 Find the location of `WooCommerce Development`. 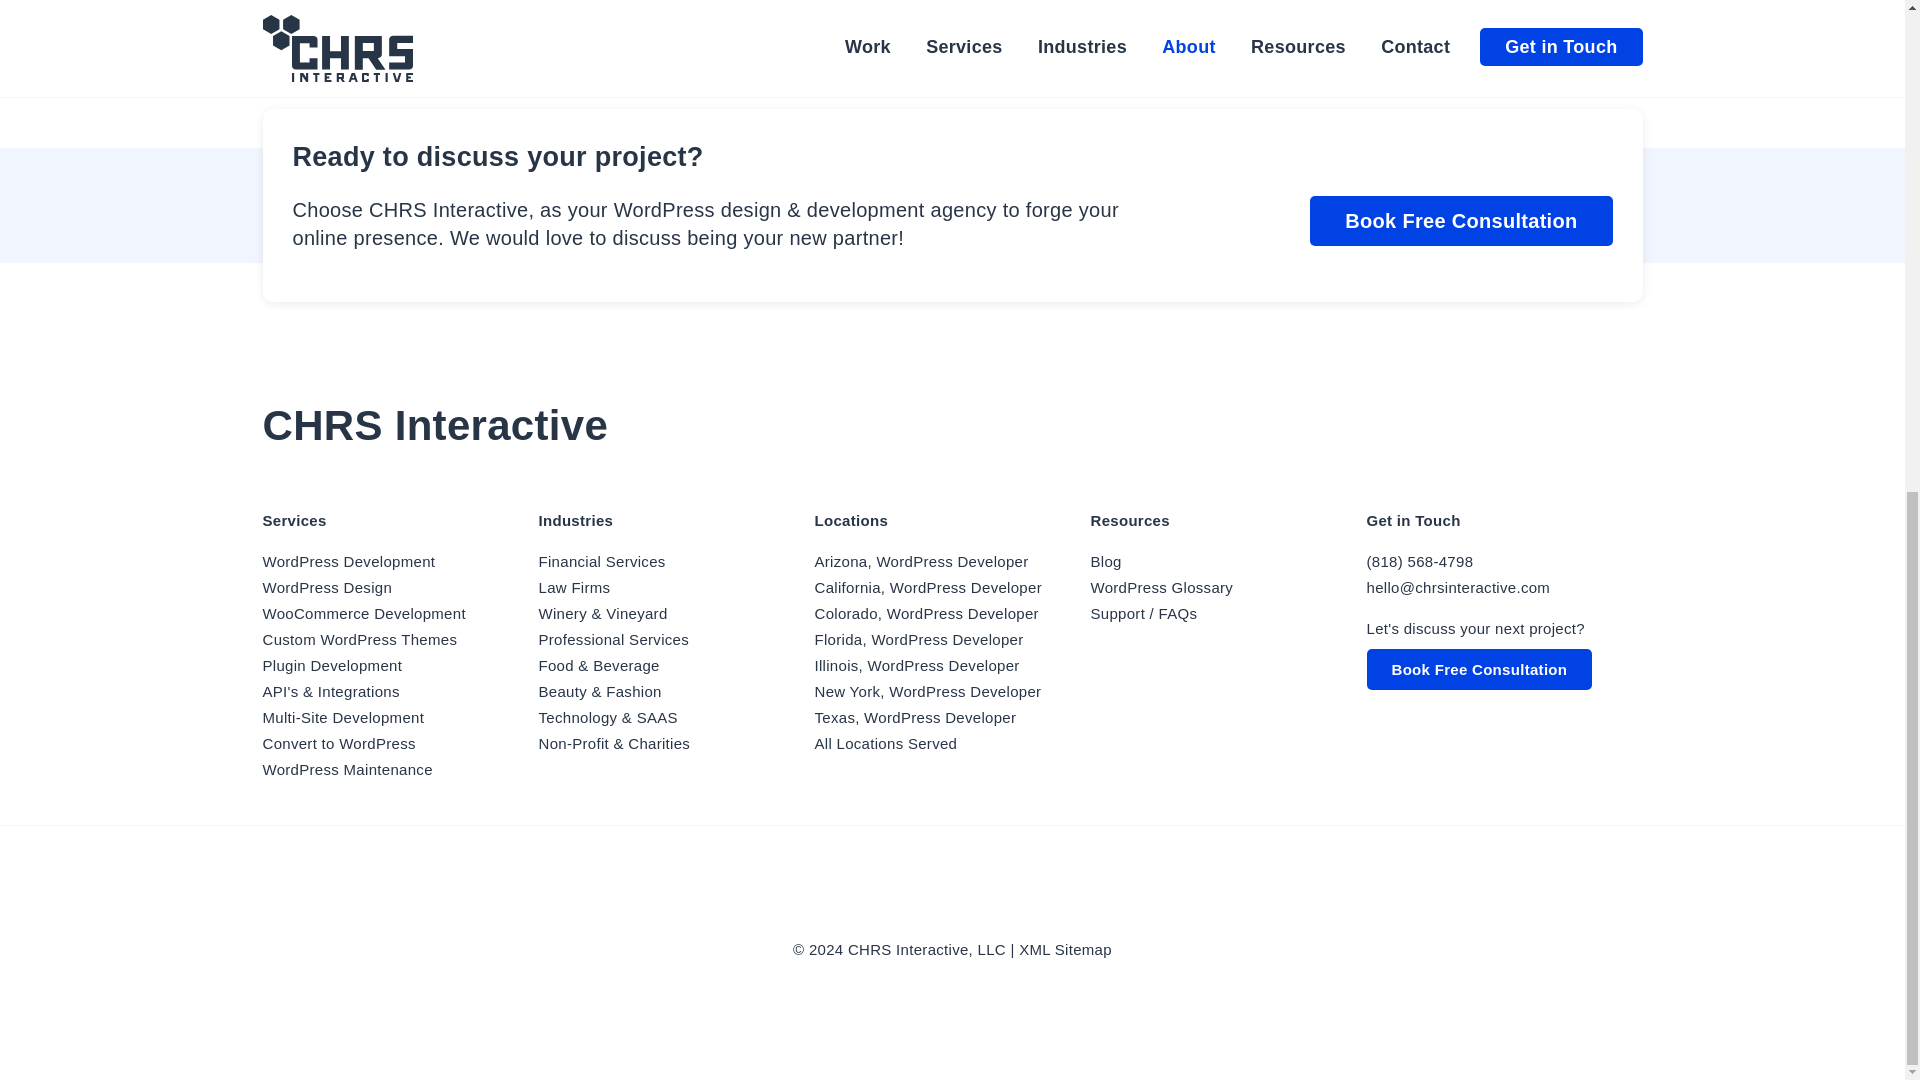

WooCommerce Development is located at coordinates (362, 613).